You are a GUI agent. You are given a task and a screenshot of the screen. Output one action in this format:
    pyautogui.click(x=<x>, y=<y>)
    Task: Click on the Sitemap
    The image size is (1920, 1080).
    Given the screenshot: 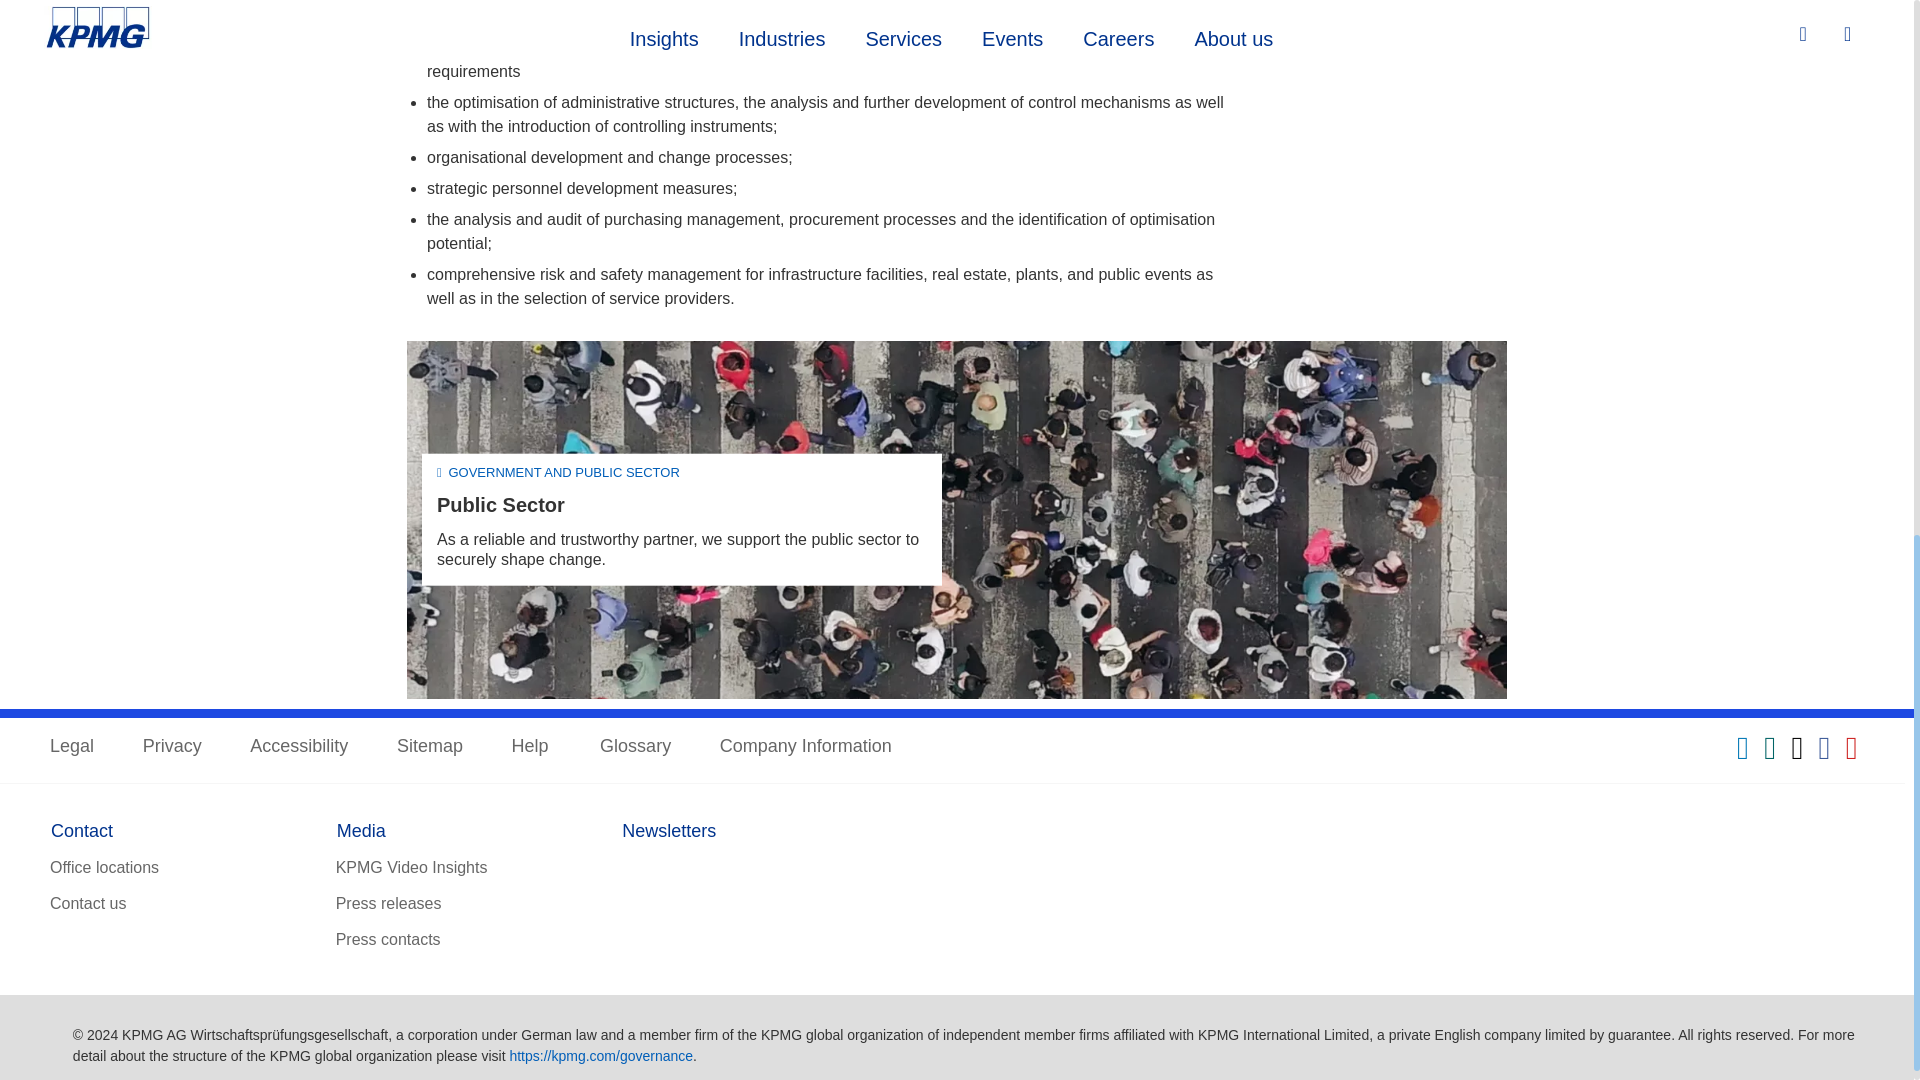 What is the action you would take?
    pyautogui.click(x=430, y=747)
    